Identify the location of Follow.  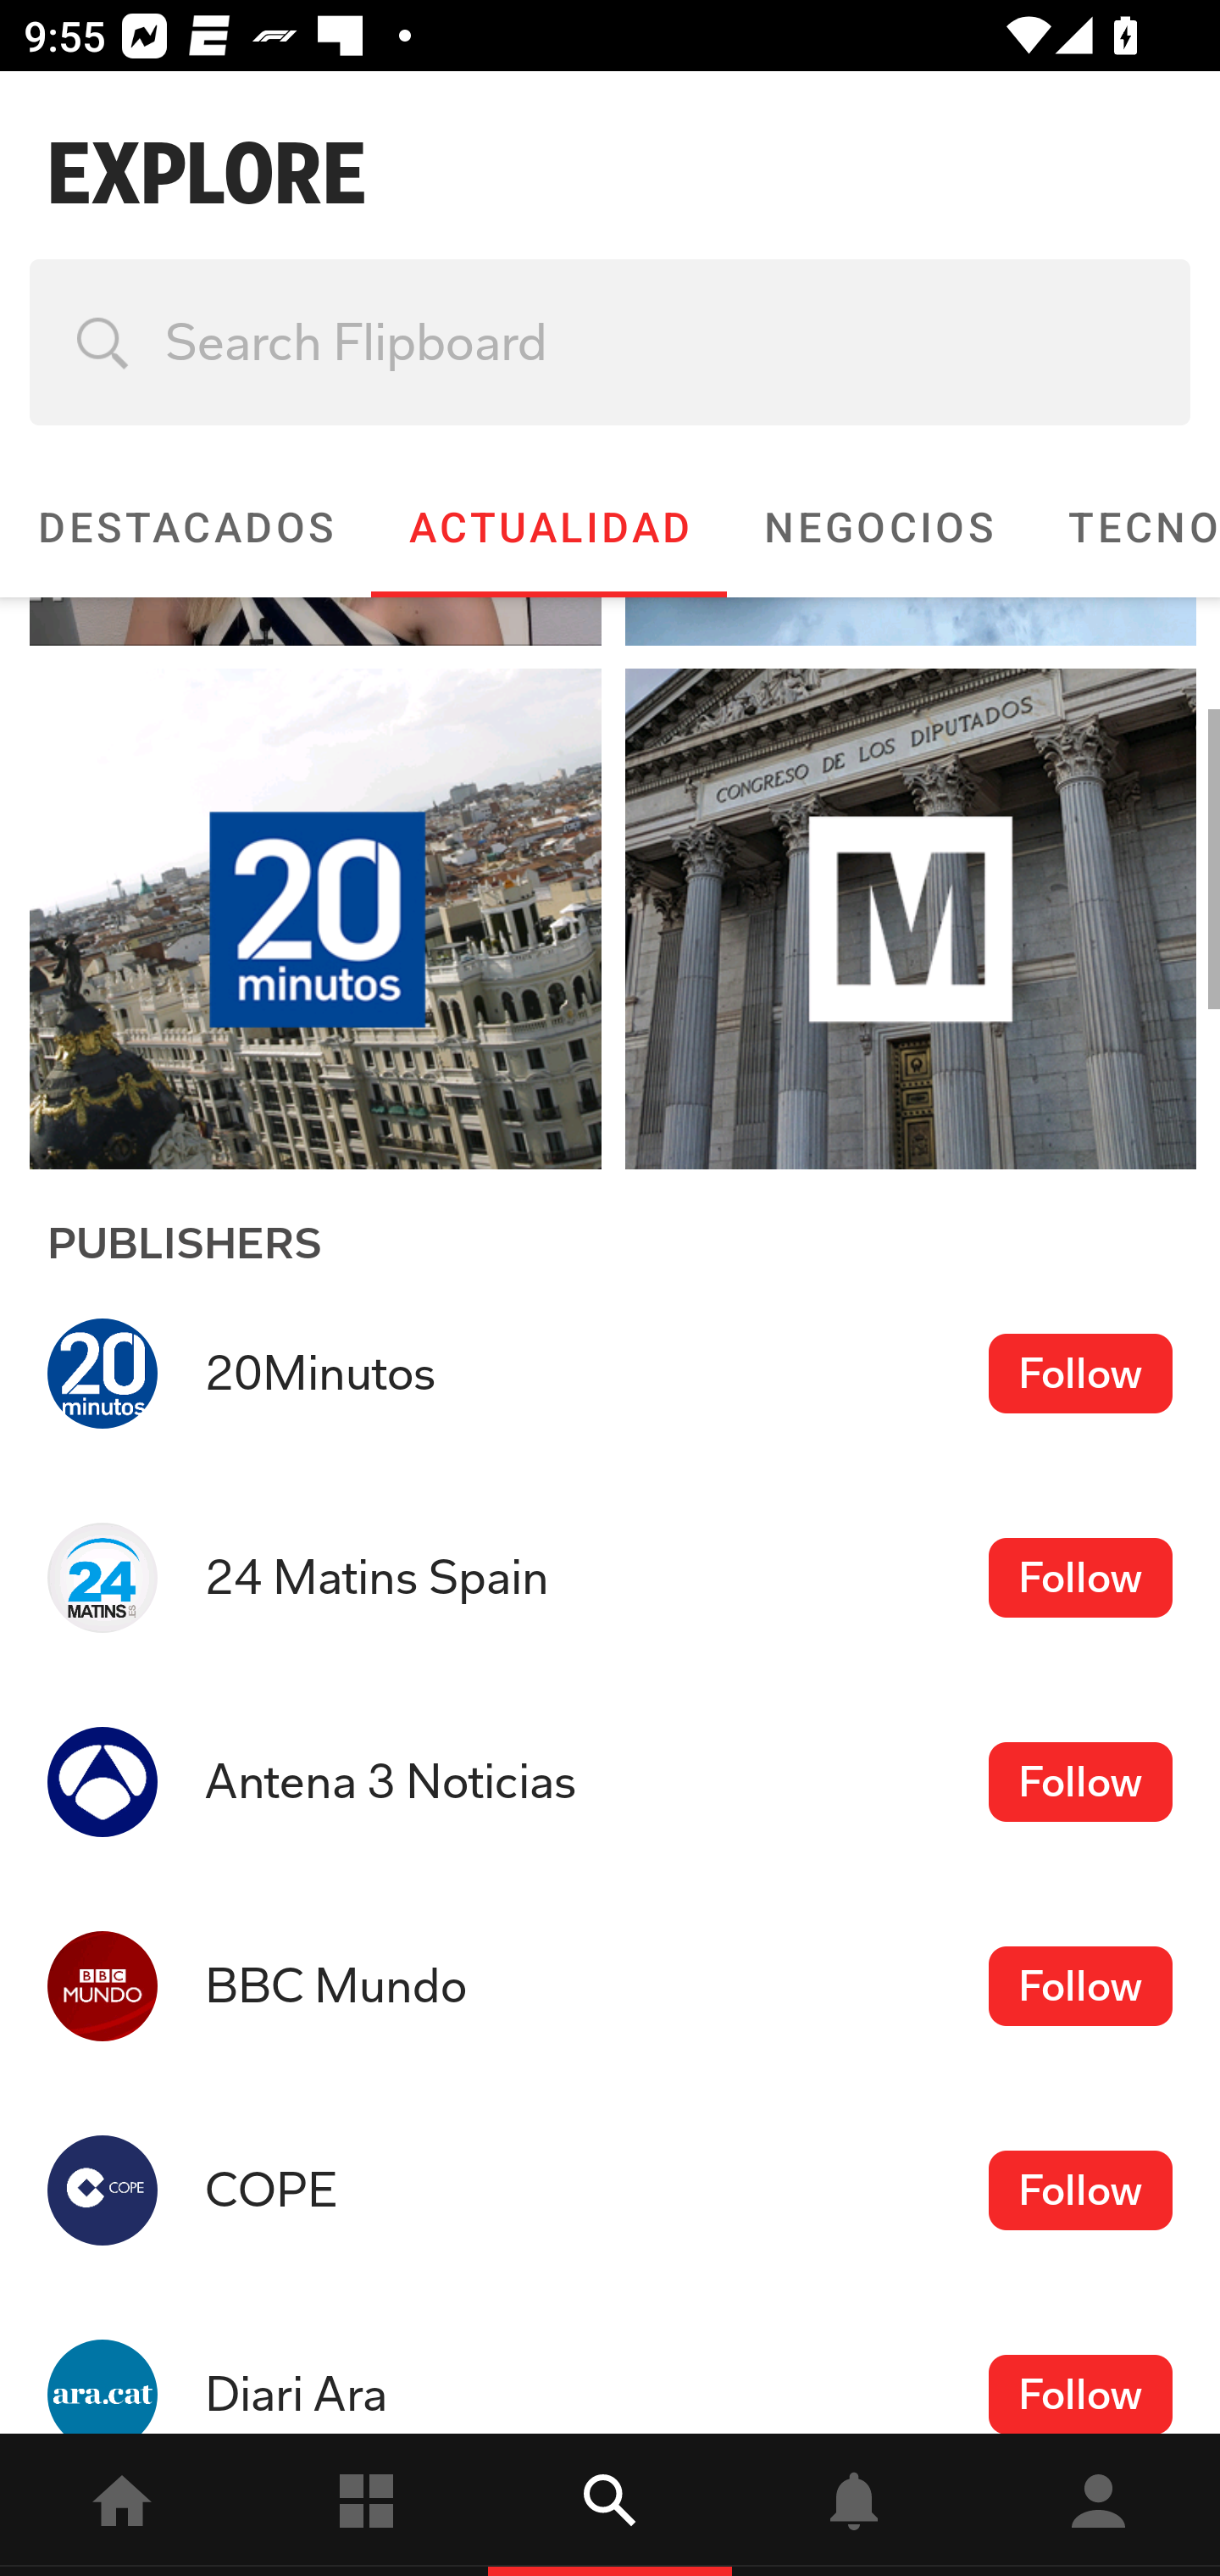
(1079, 1781).